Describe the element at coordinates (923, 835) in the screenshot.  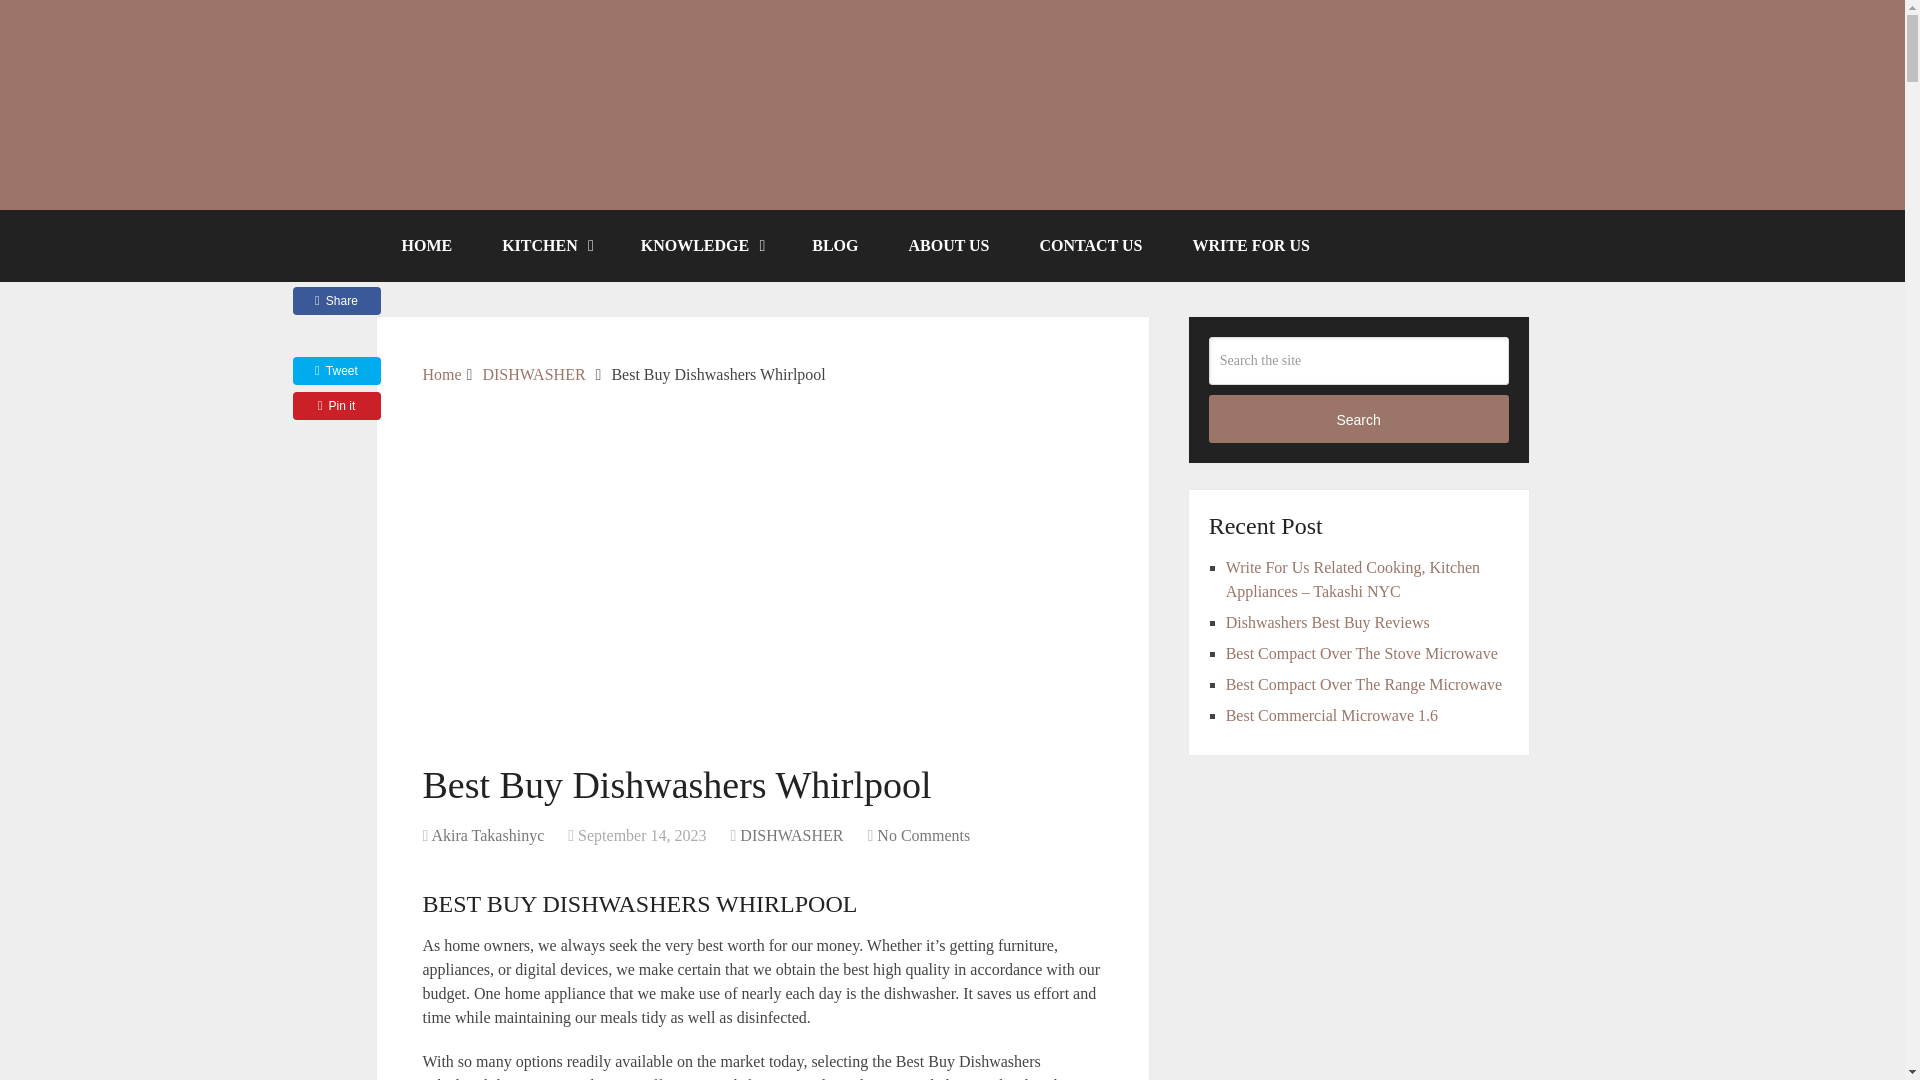
I see `No Comments` at that location.